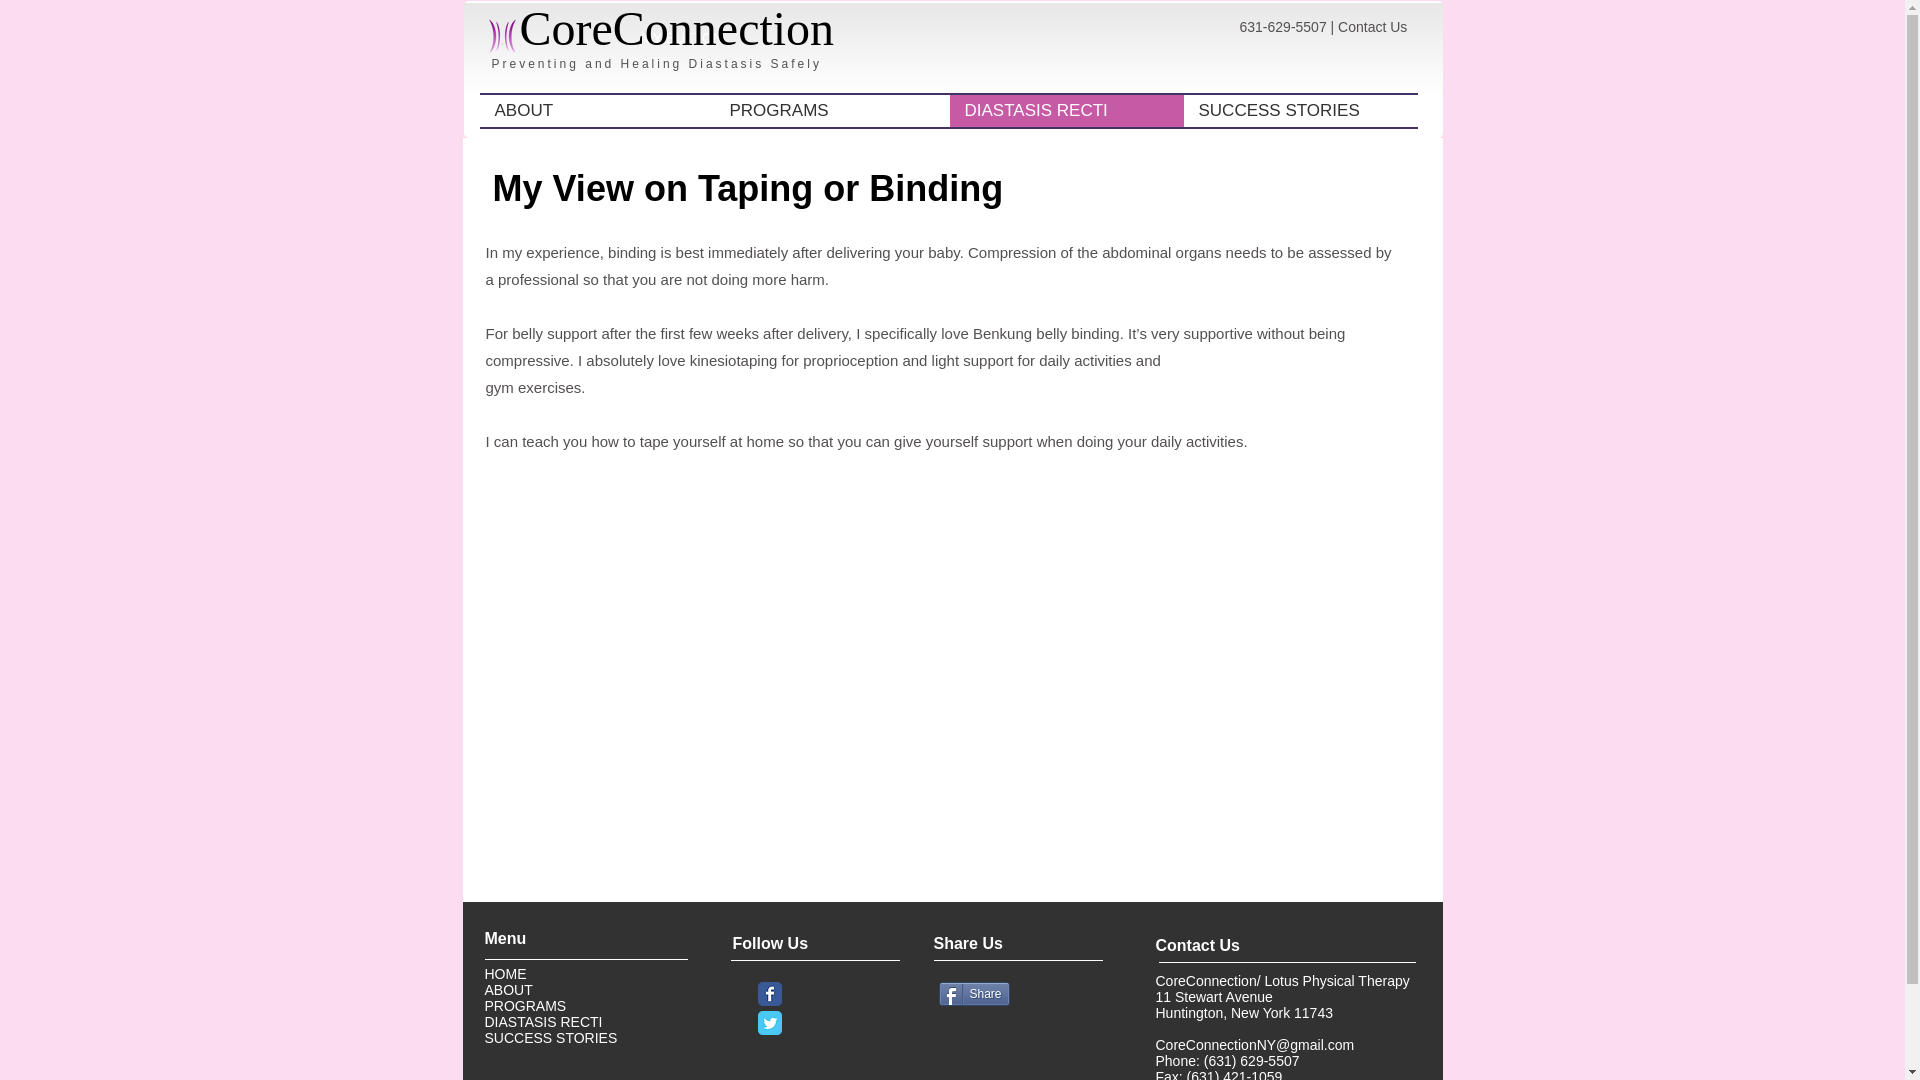 This screenshot has width=1920, height=1080. What do you see at coordinates (678, 28) in the screenshot?
I see `CoreConnection` at bounding box center [678, 28].